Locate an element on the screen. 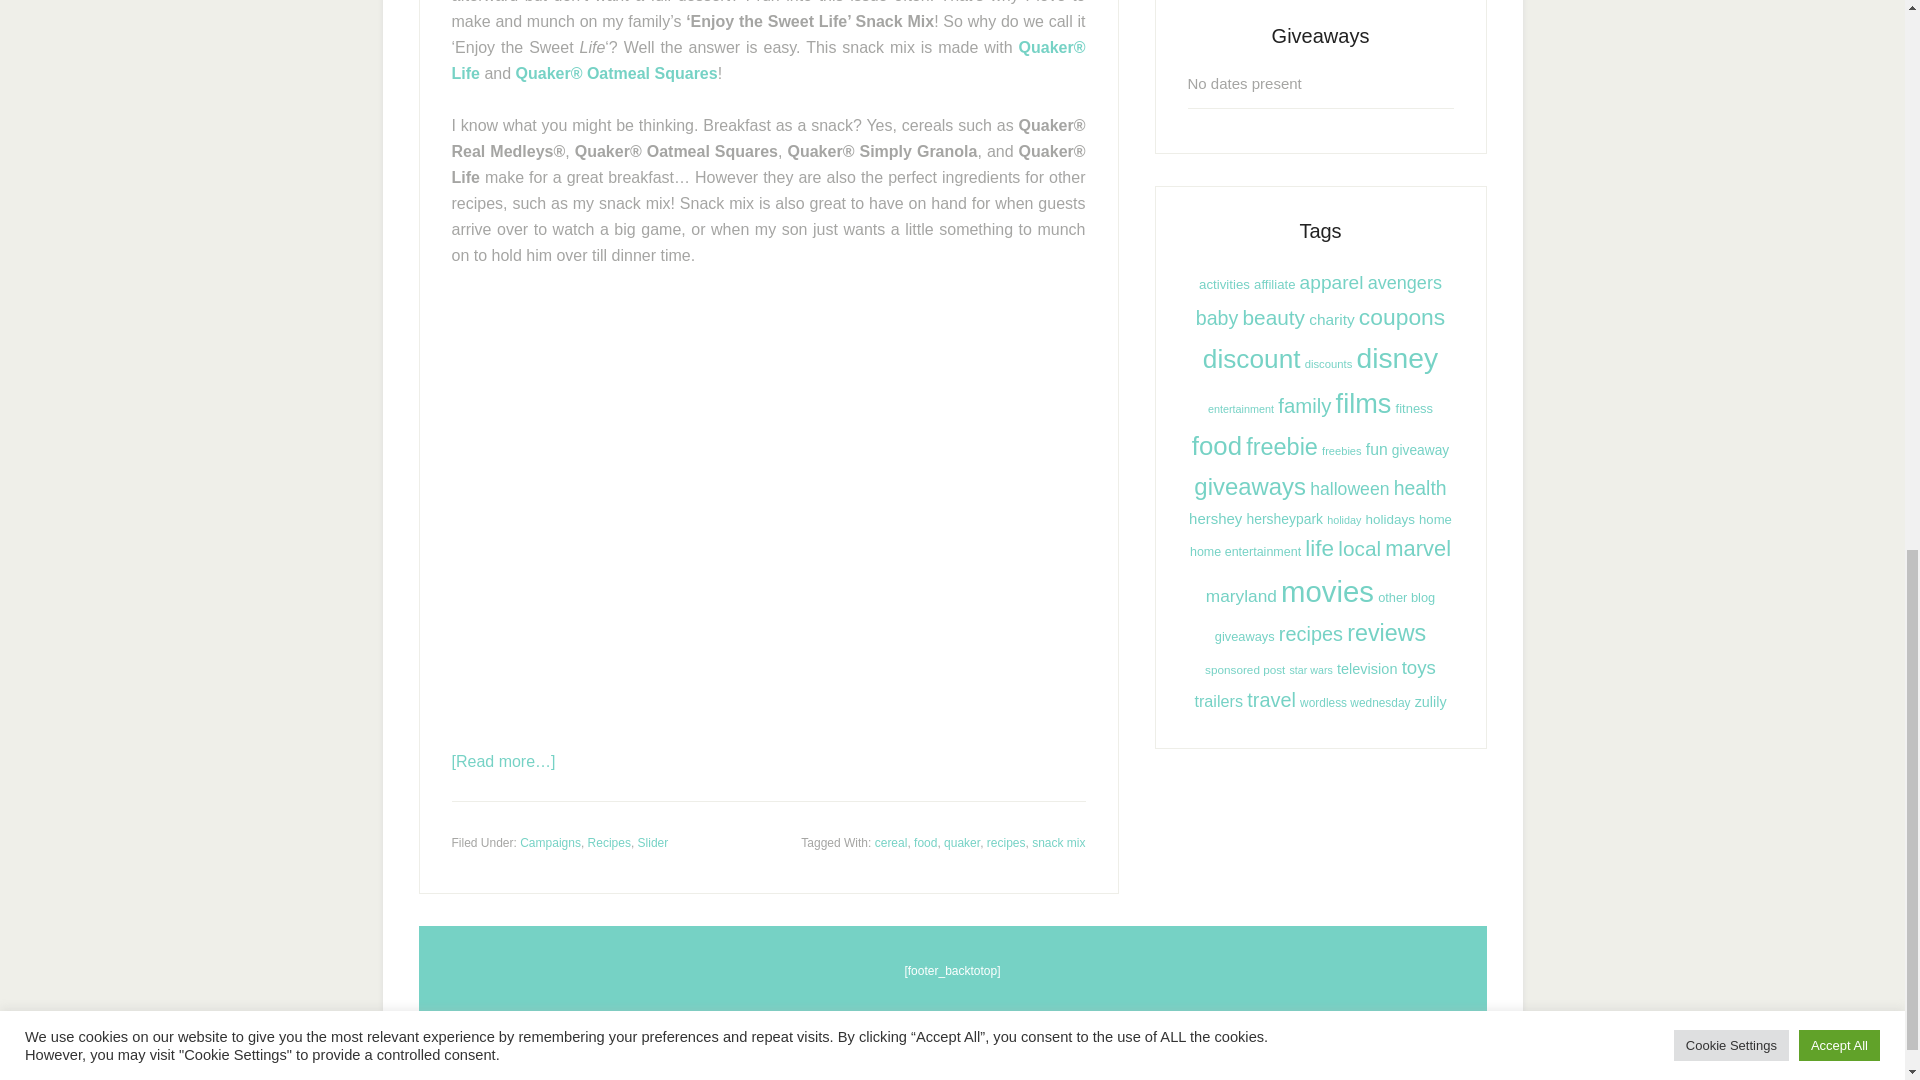 Image resolution: width=1920 pixels, height=1080 pixels. quaker is located at coordinates (962, 841).